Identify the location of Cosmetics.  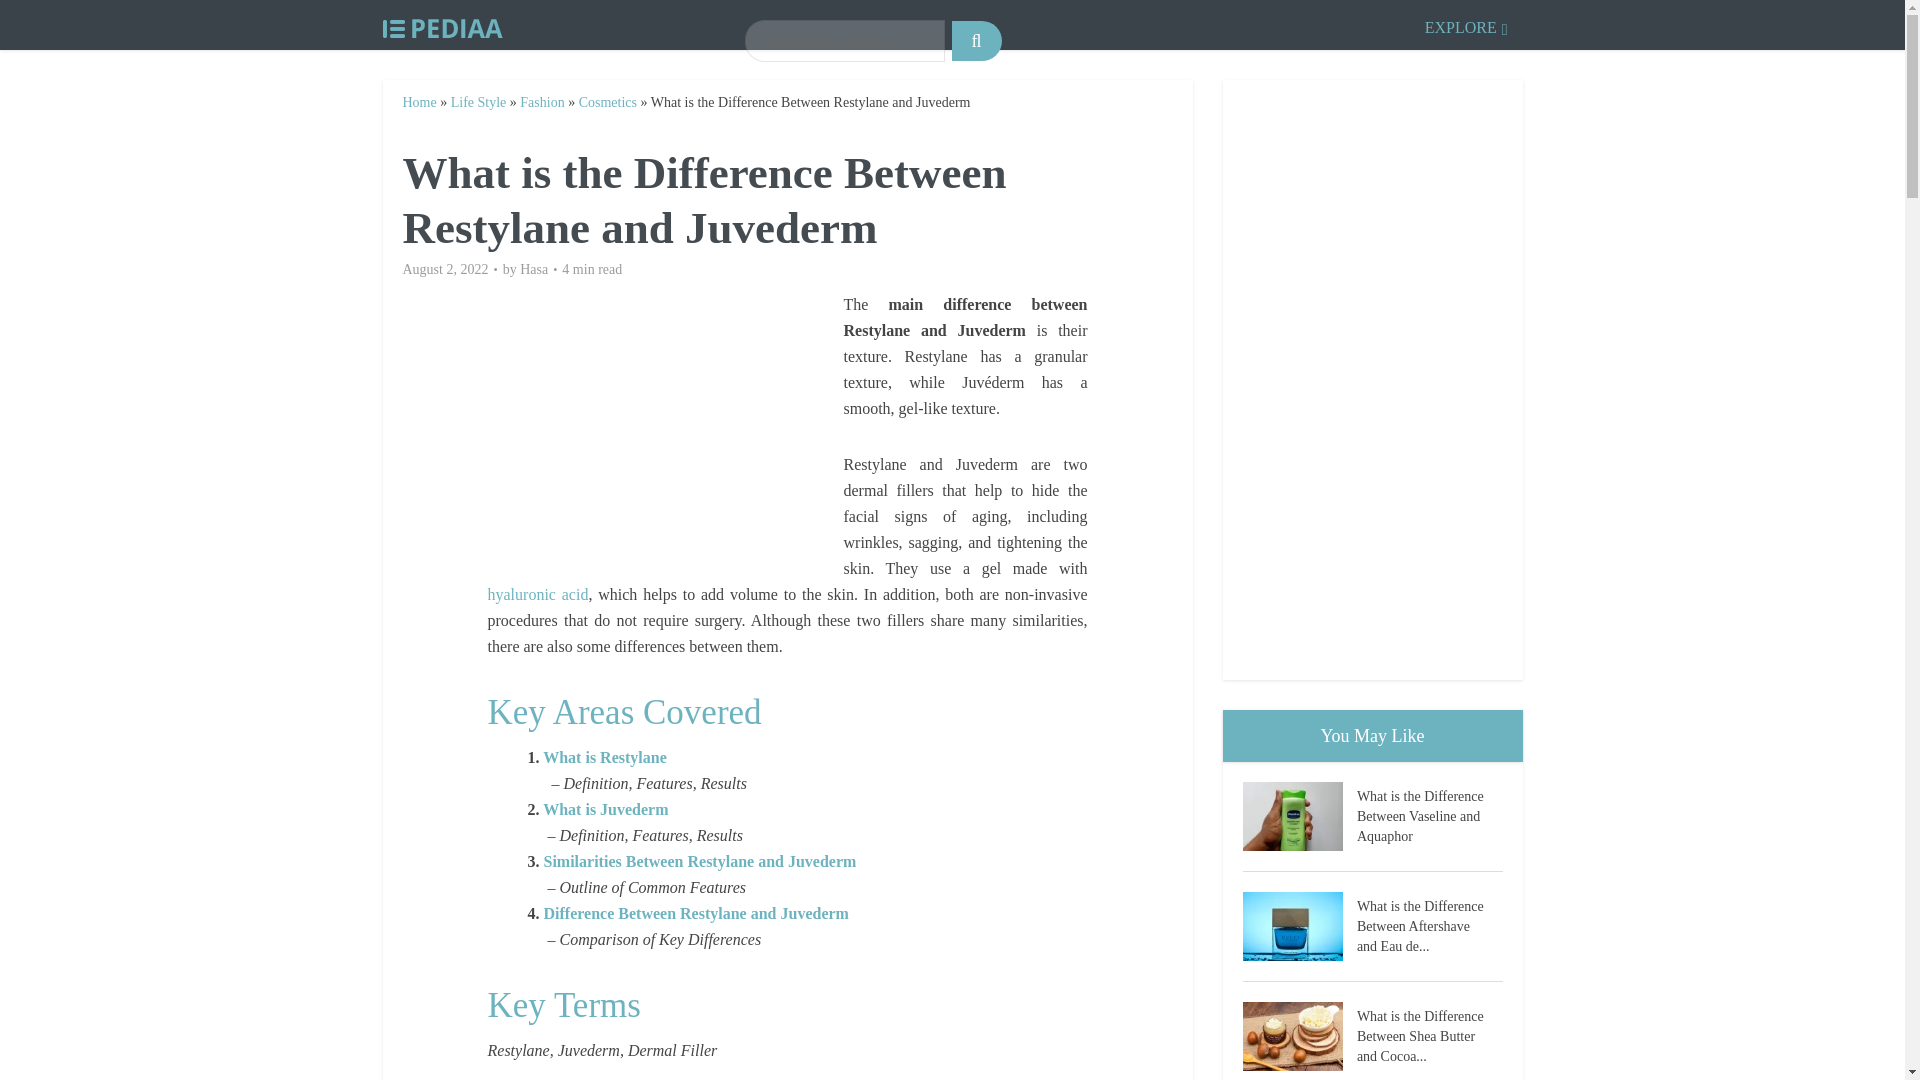
(608, 102).